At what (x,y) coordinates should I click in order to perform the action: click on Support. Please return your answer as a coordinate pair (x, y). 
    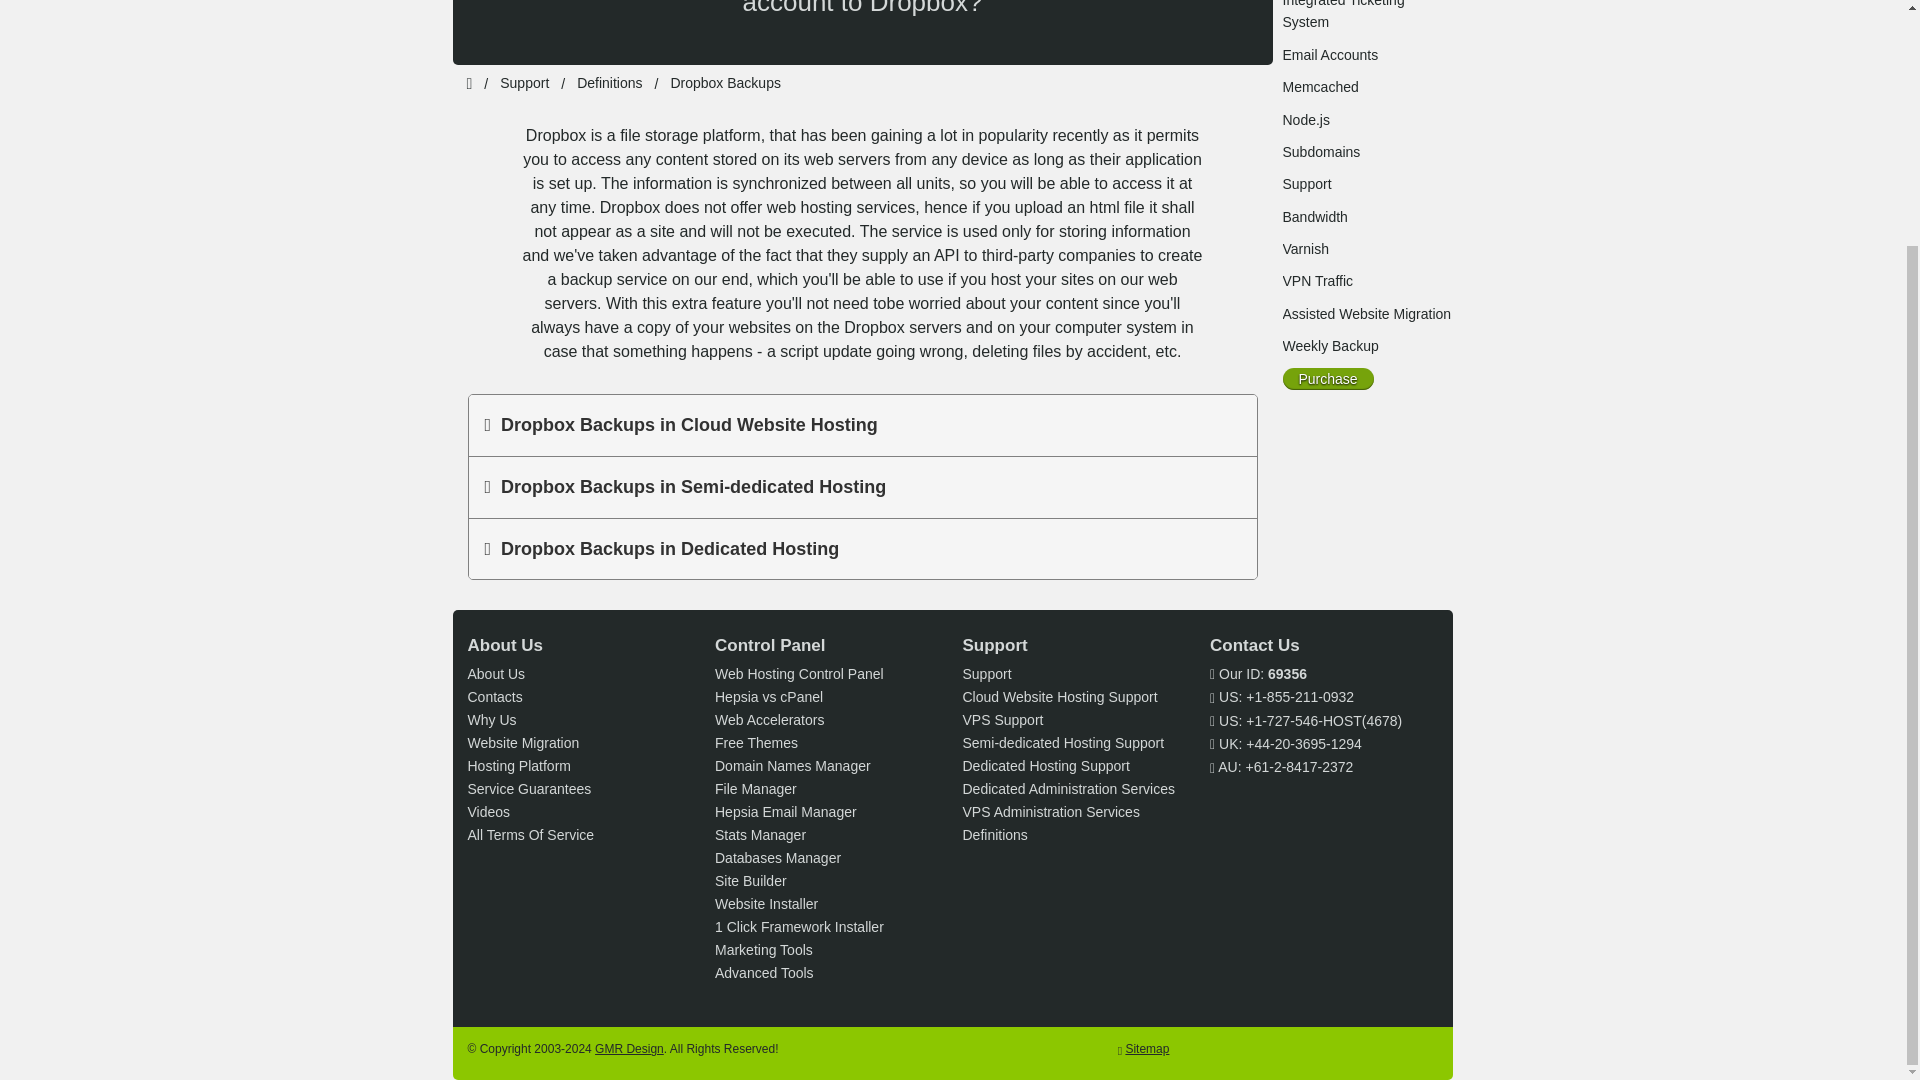
    Looking at the image, I should click on (1306, 184).